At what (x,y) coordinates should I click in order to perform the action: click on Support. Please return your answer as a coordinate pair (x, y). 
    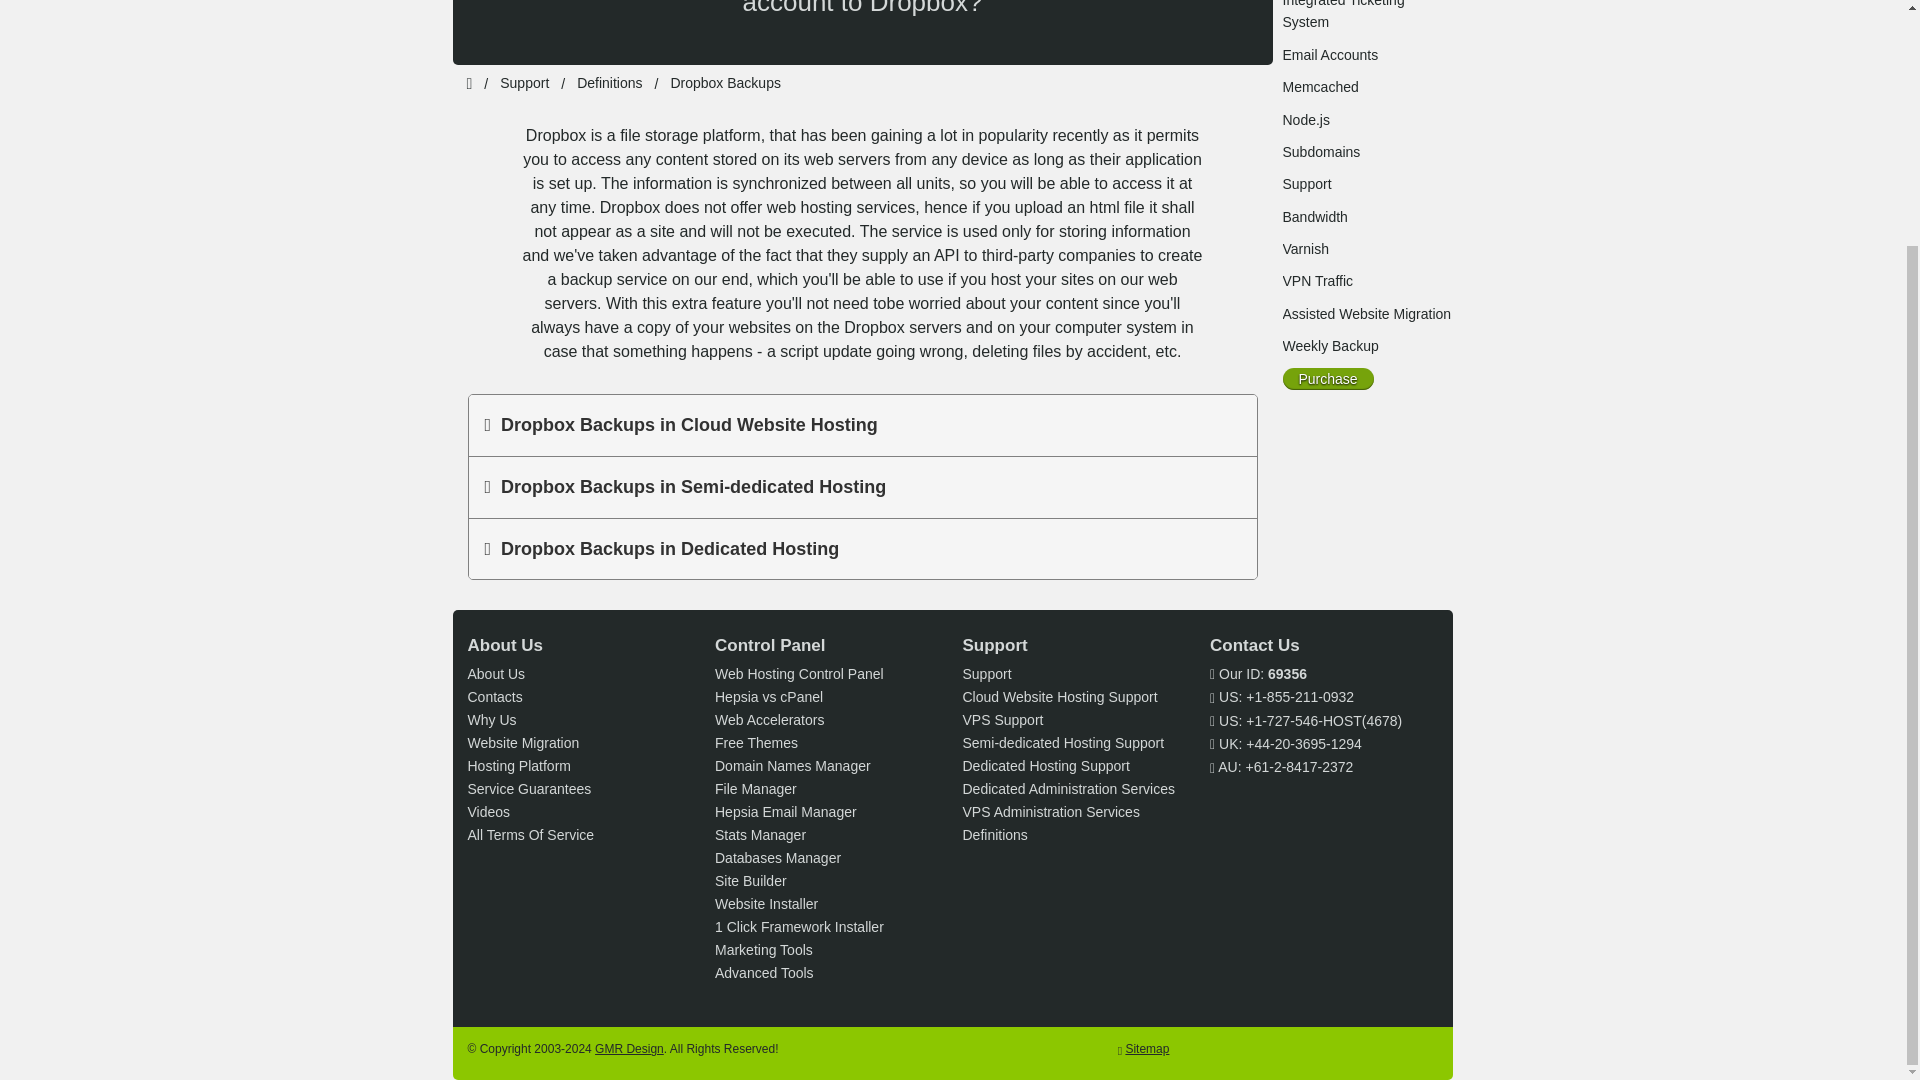
    Looking at the image, I should click on (1306, 184).